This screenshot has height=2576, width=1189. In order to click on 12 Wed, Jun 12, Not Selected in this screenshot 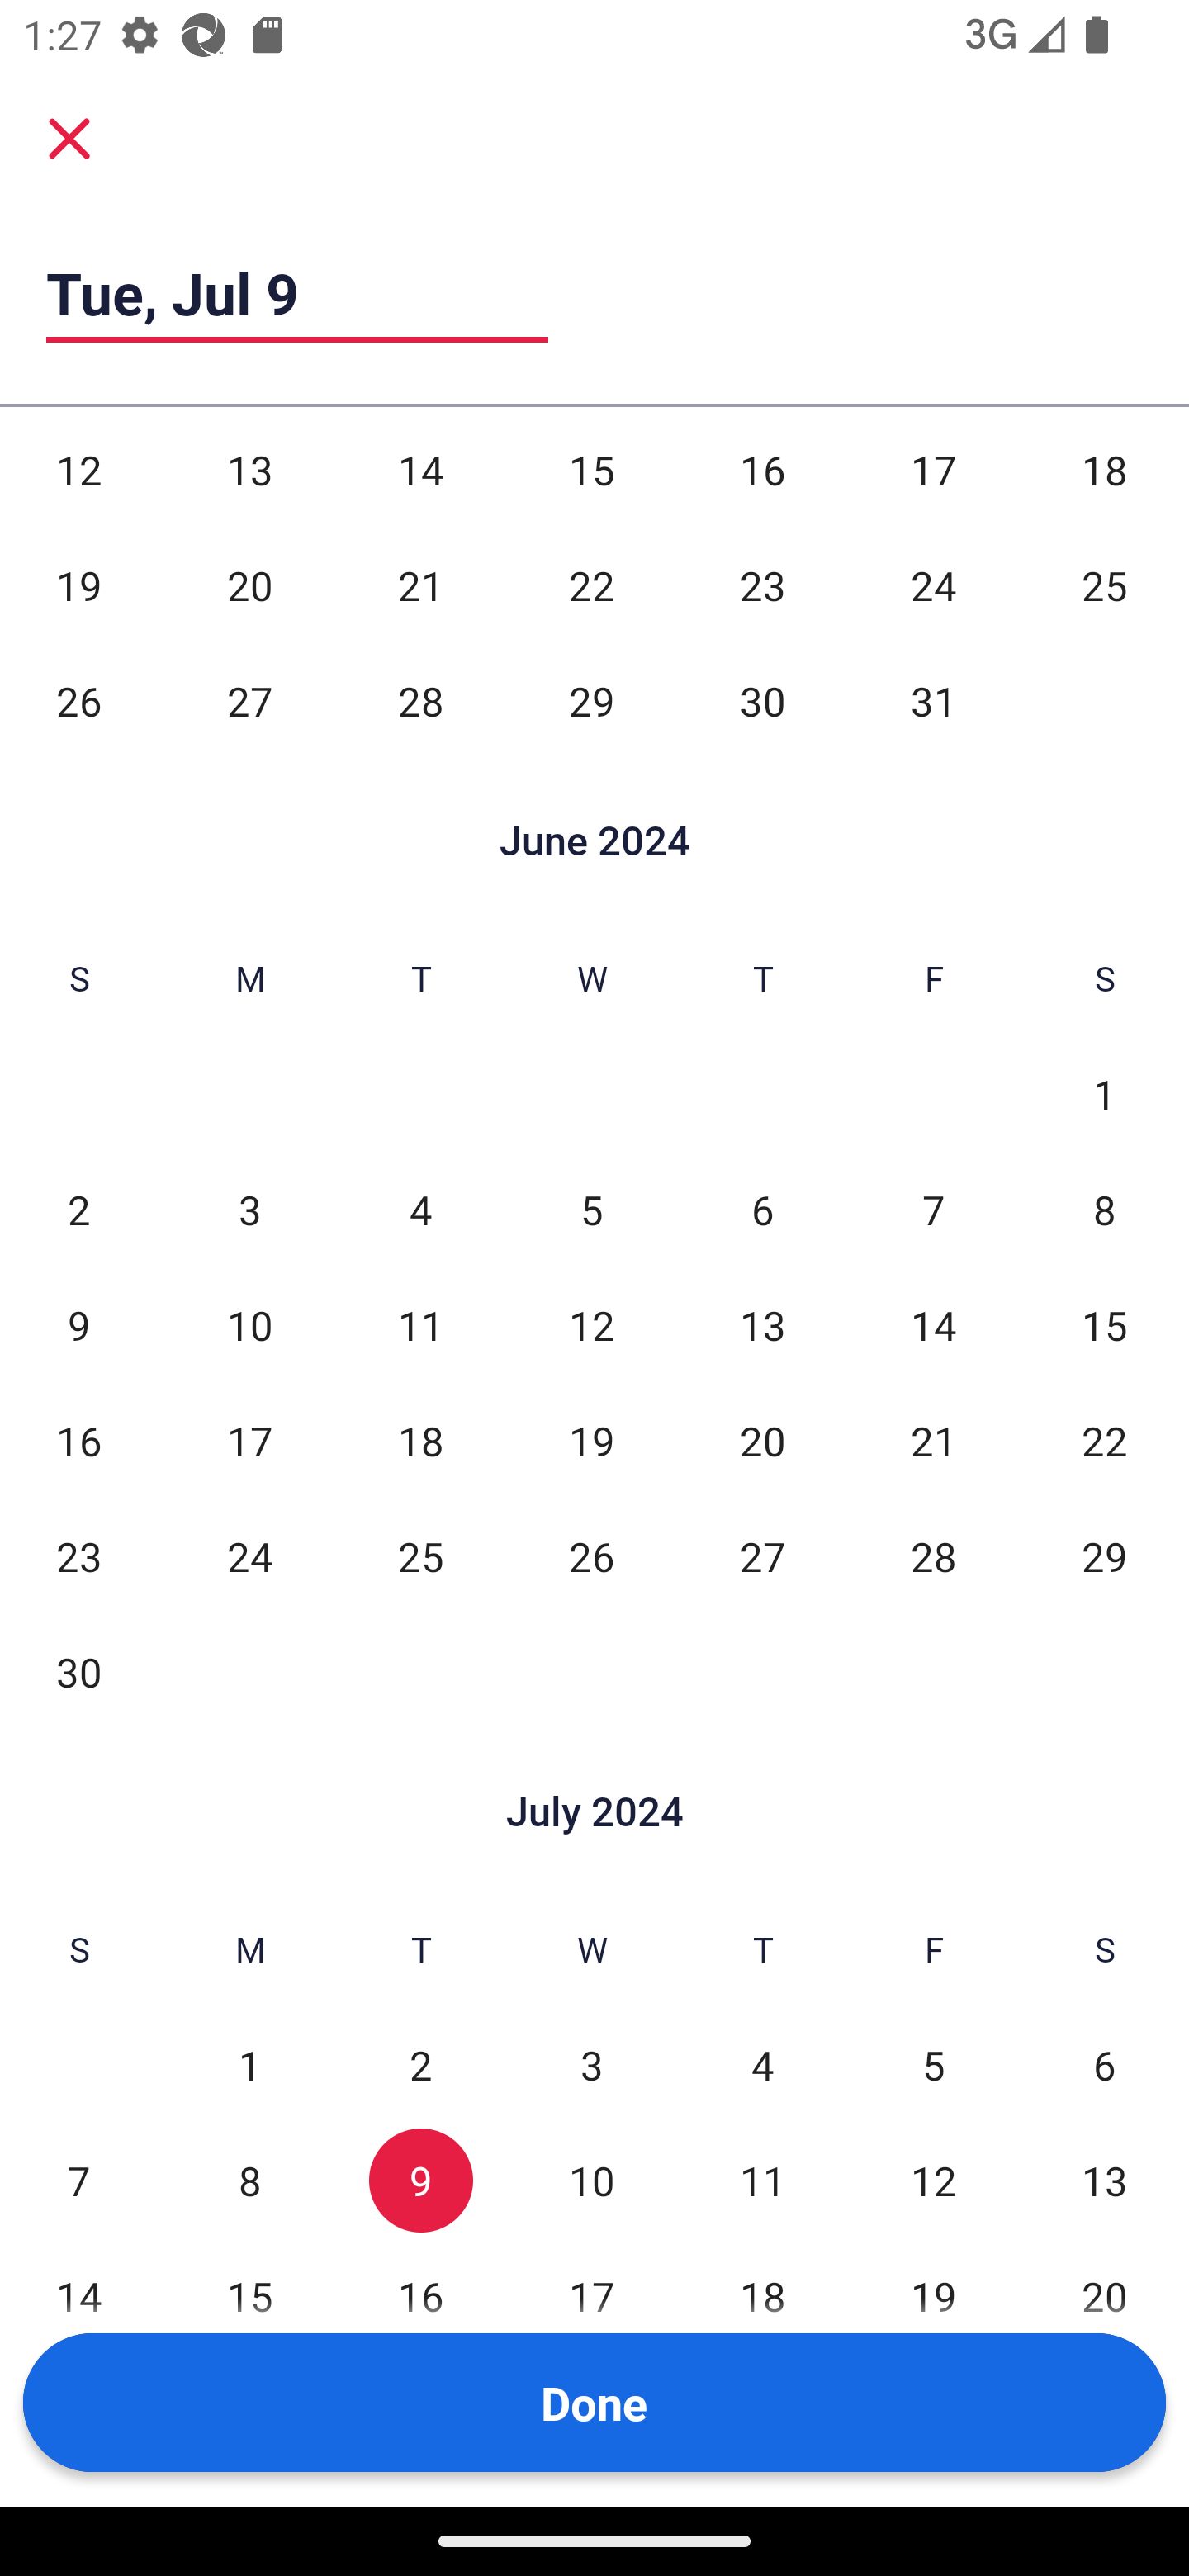, I will do `click(591, 1325)`.